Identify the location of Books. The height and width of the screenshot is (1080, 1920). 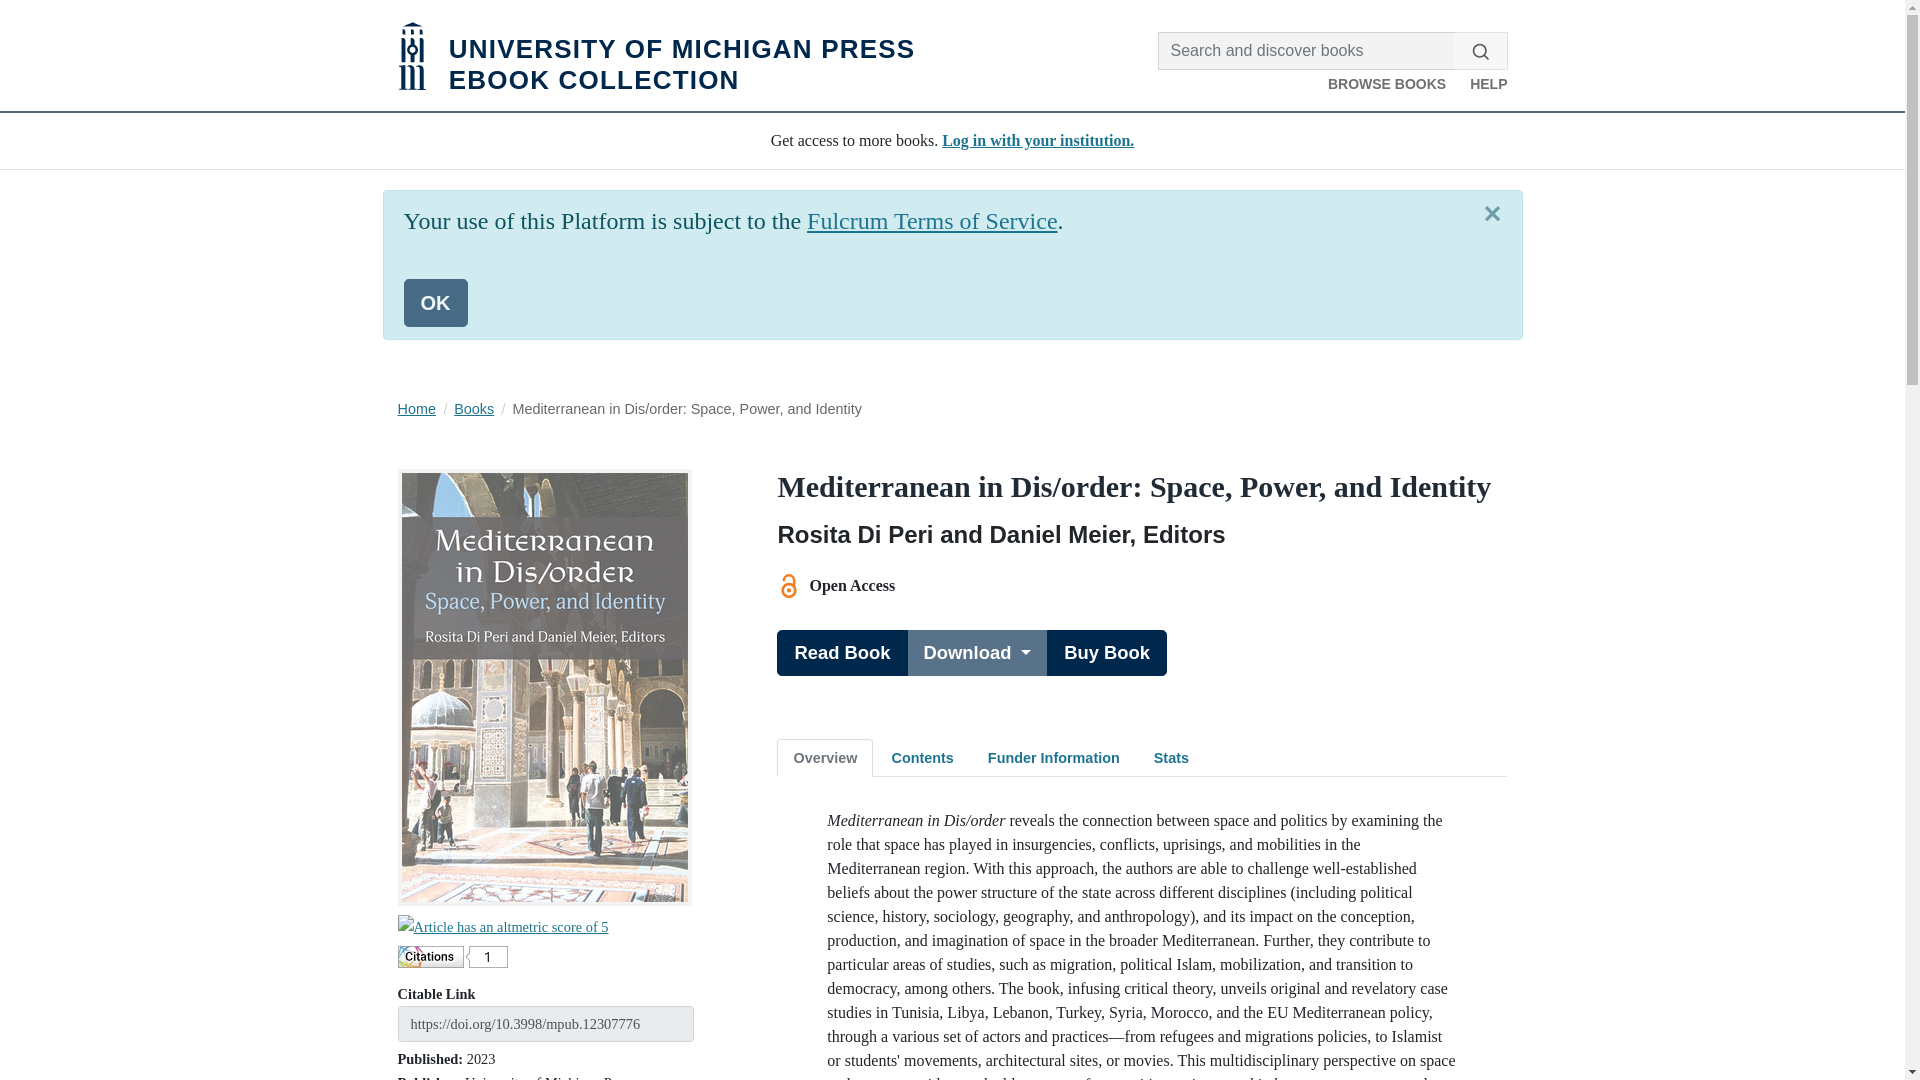
(436, 302).